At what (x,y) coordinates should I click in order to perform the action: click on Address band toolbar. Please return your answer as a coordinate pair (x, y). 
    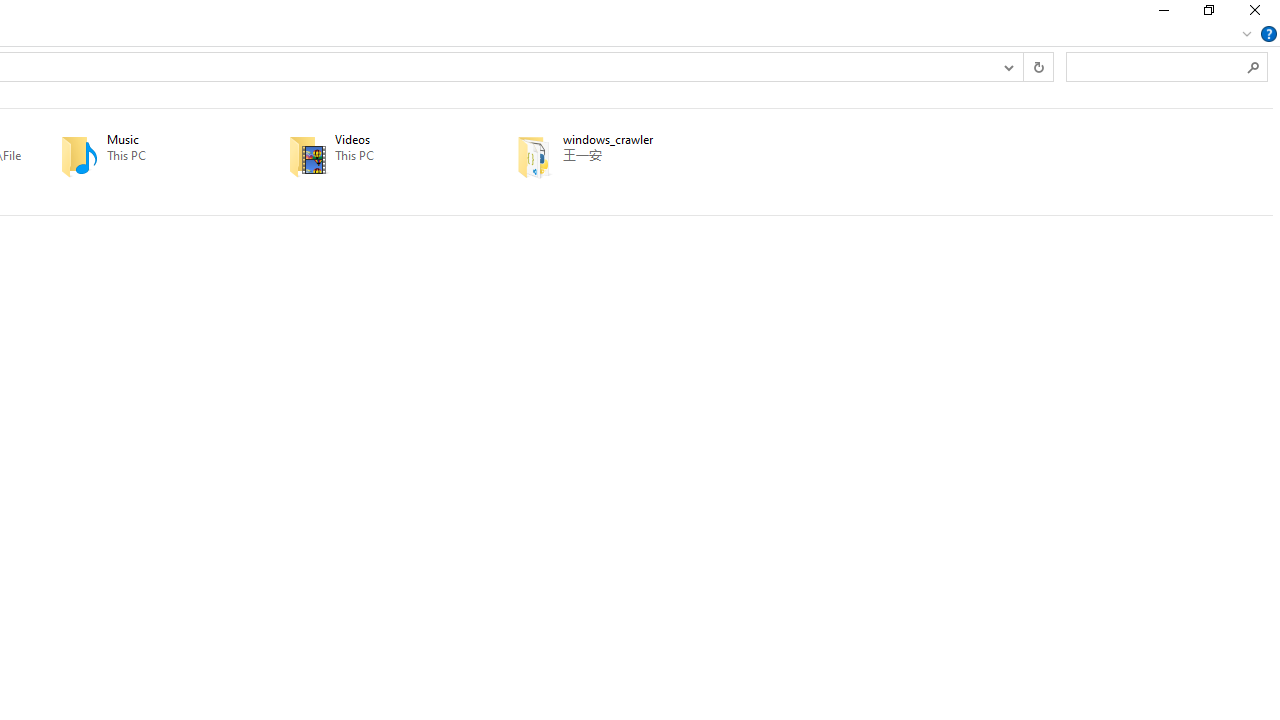
    Looking at the image, I should click on (1023, 66).